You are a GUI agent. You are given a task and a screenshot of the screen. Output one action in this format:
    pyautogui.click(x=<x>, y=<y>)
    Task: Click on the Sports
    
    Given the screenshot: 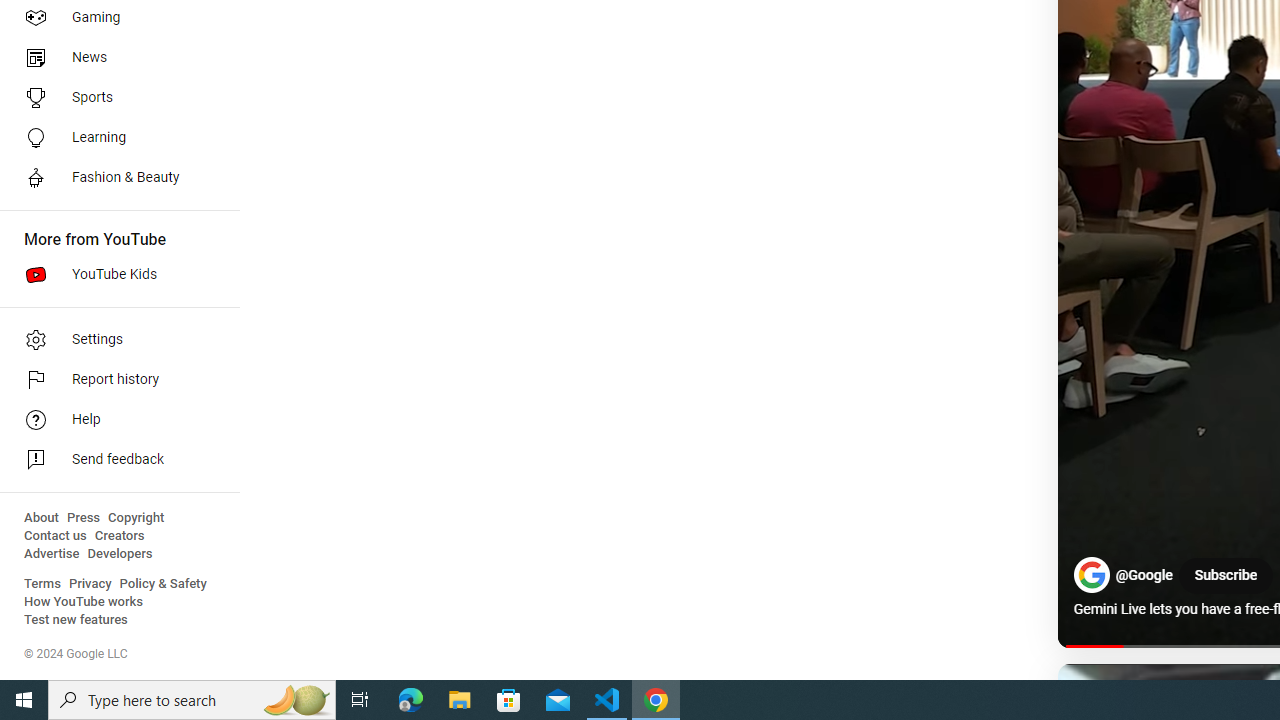 What is the action you would take?
    pyautogui.click(x=114, y=98)
    